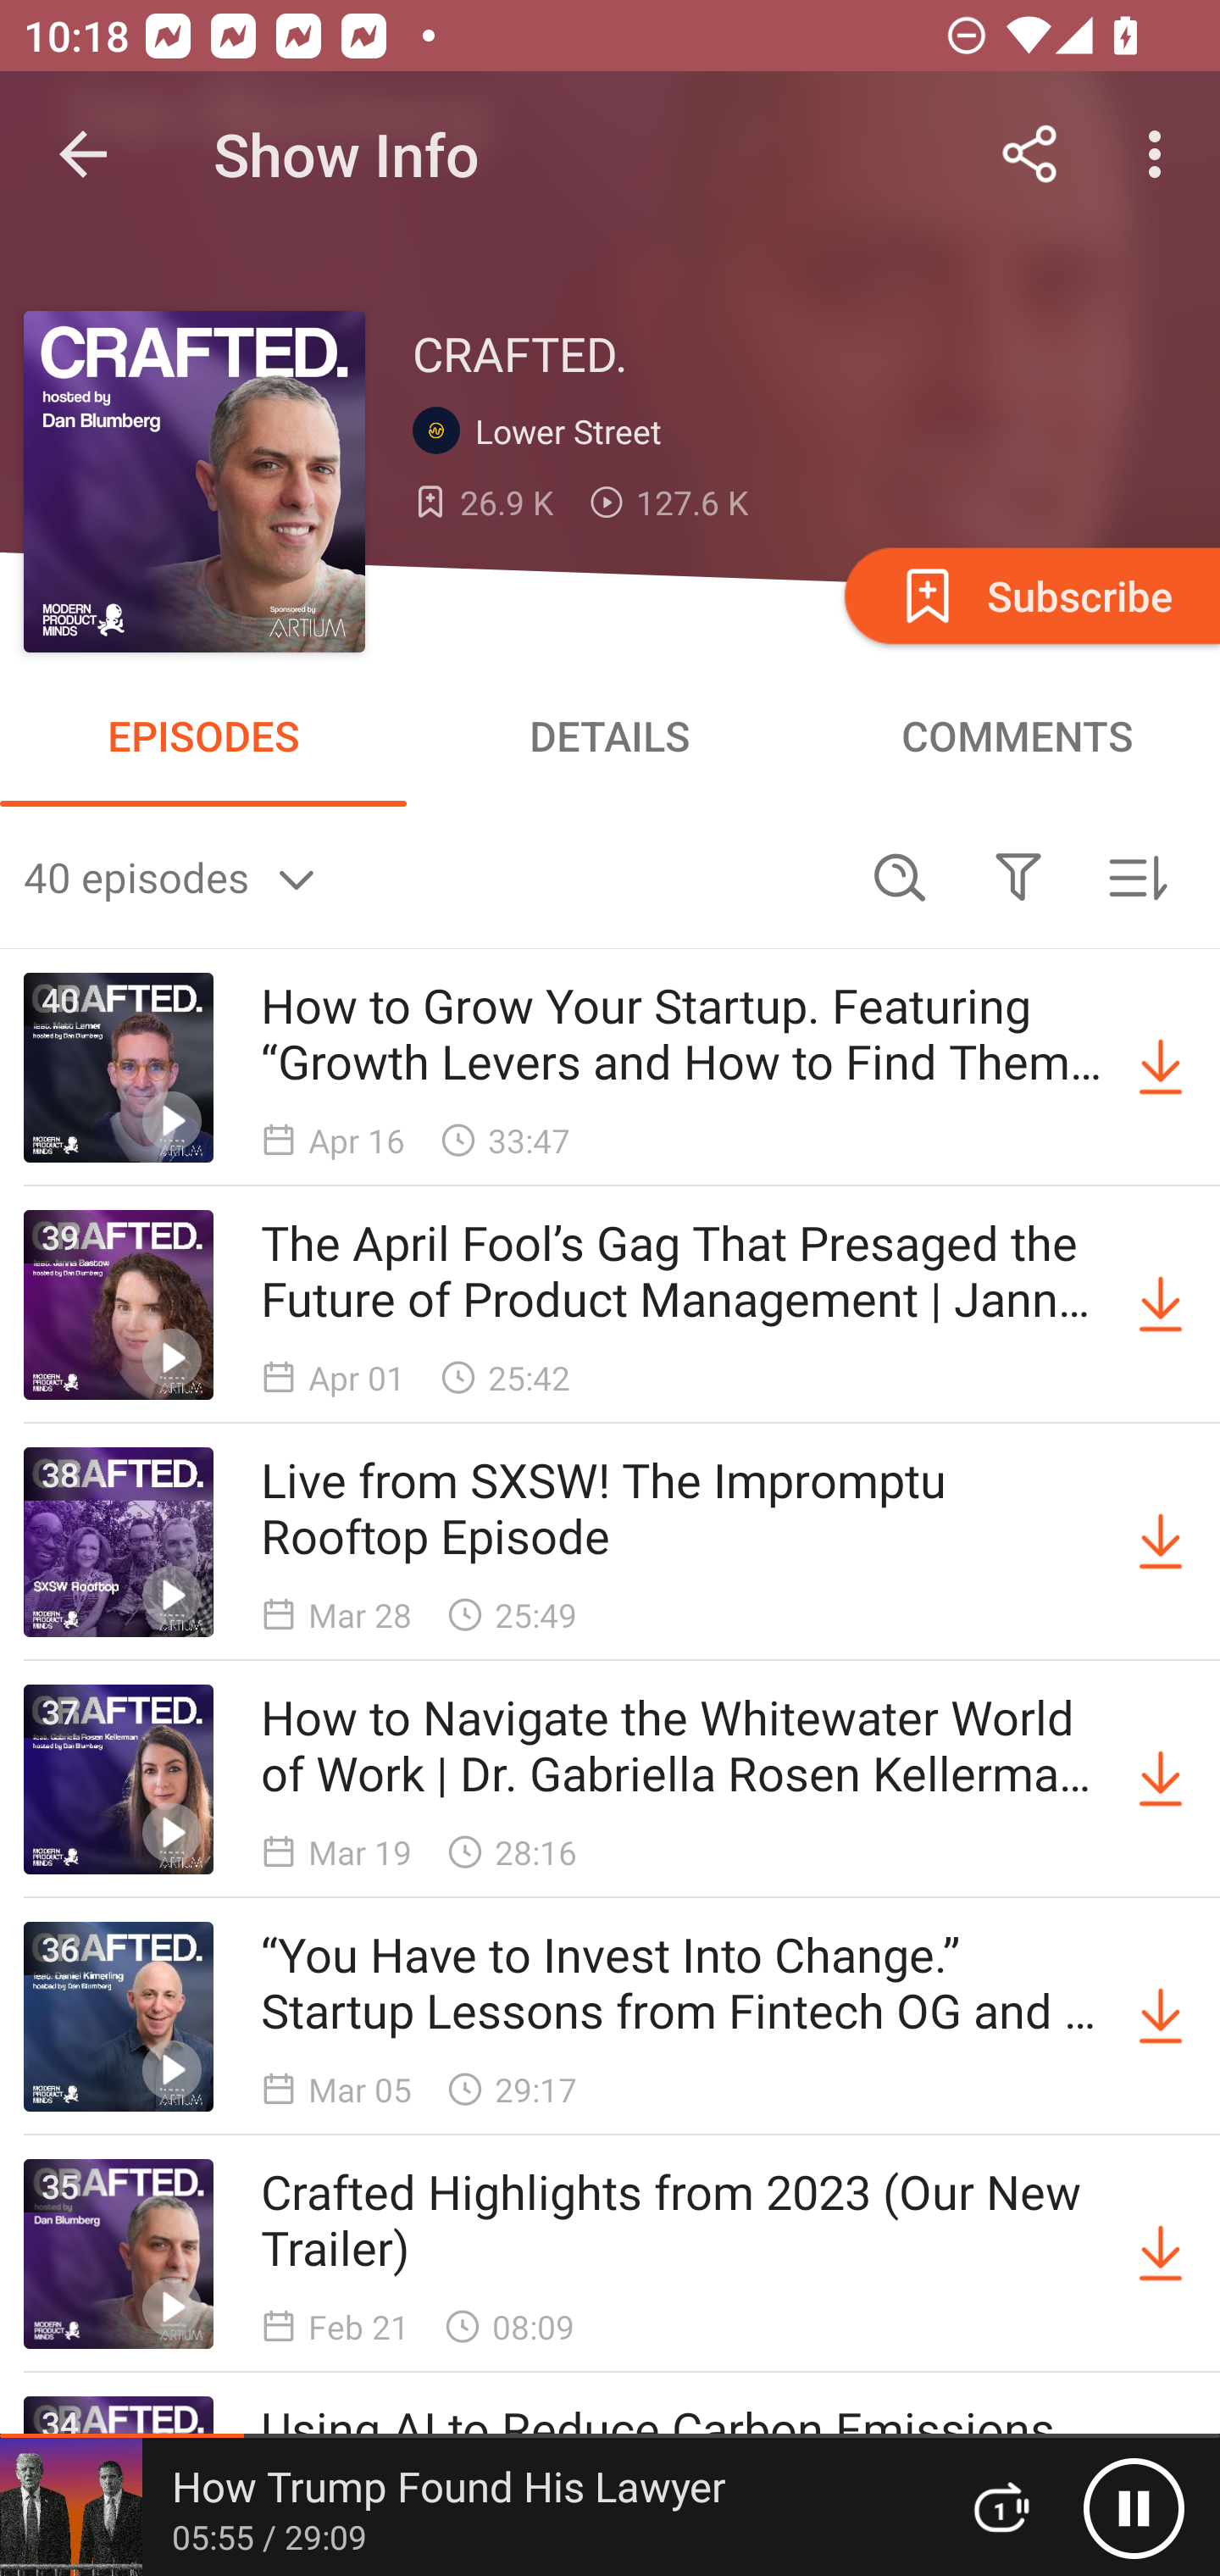 The width and height of the screenshot is (1220, 2576). I want to click on Download, so click(1161, 1304).